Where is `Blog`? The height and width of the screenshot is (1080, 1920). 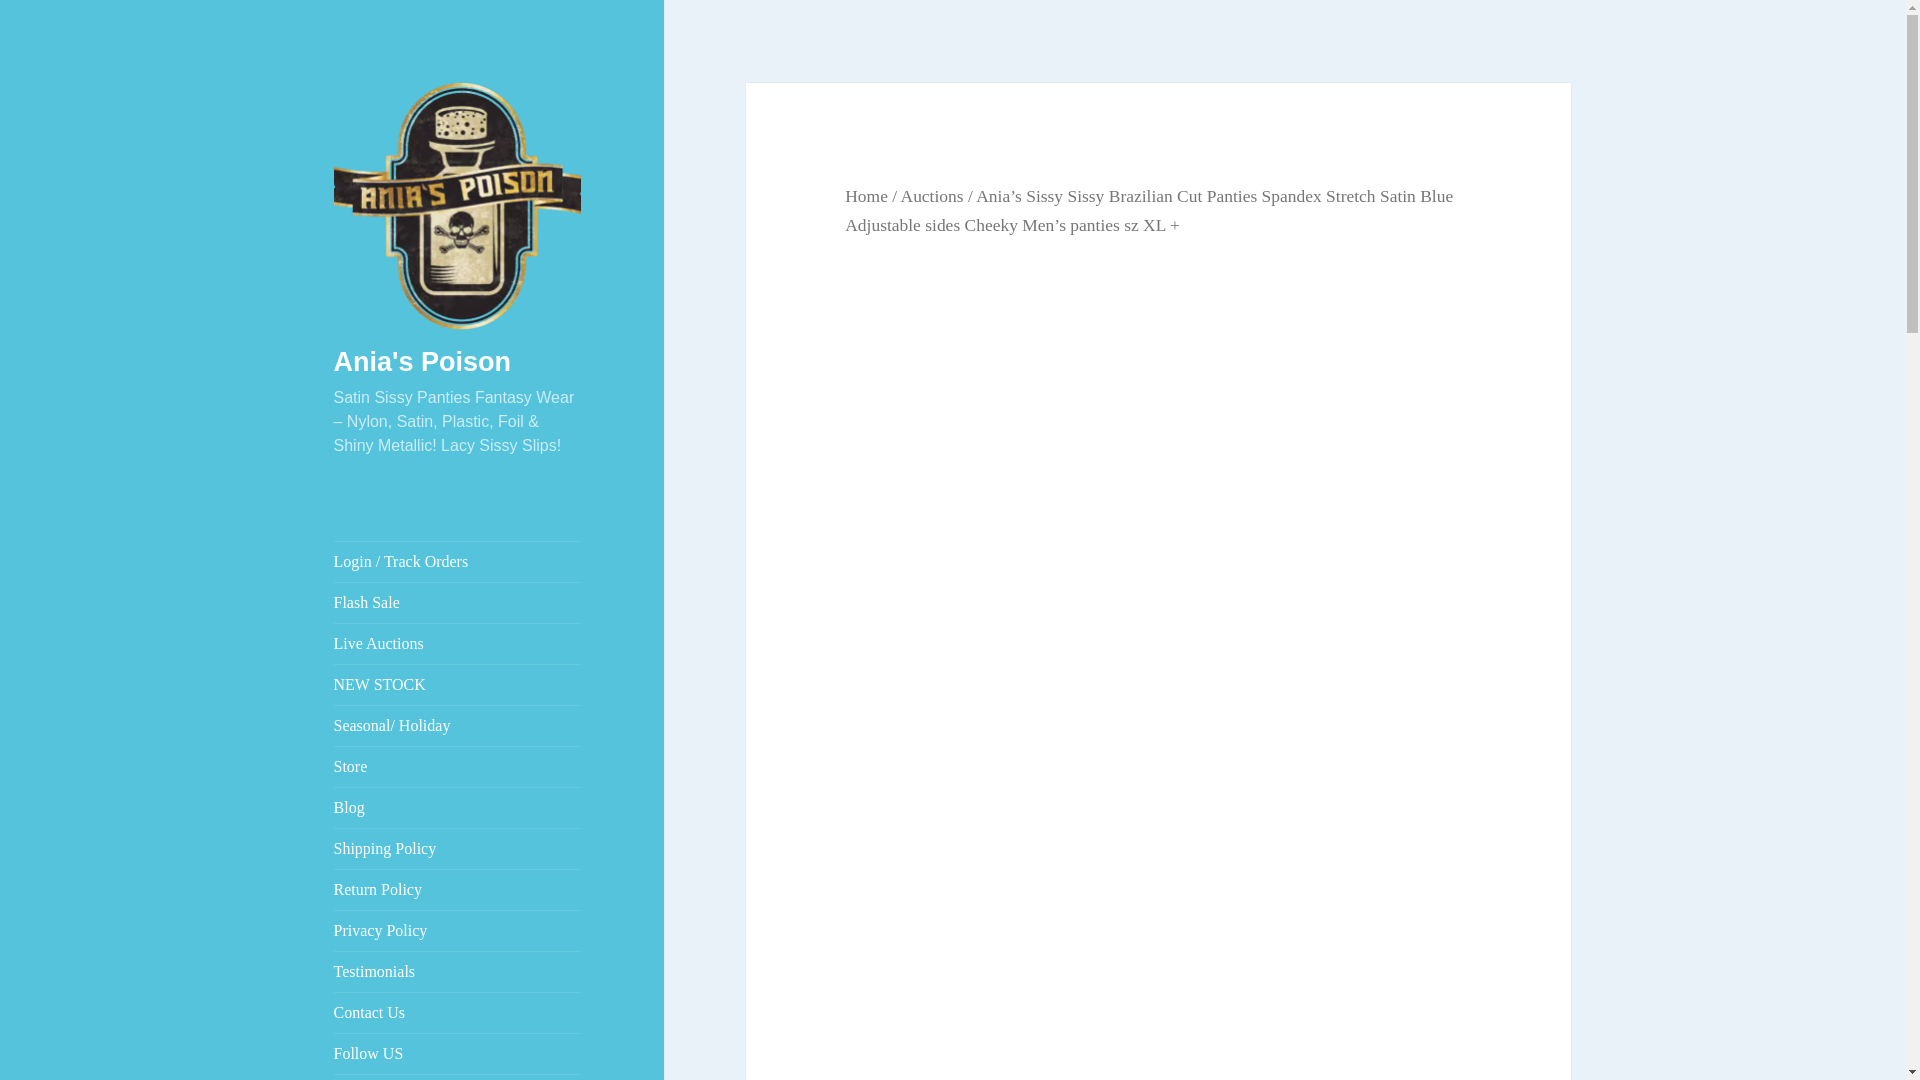
Blog is located at coordinates (458, 808).